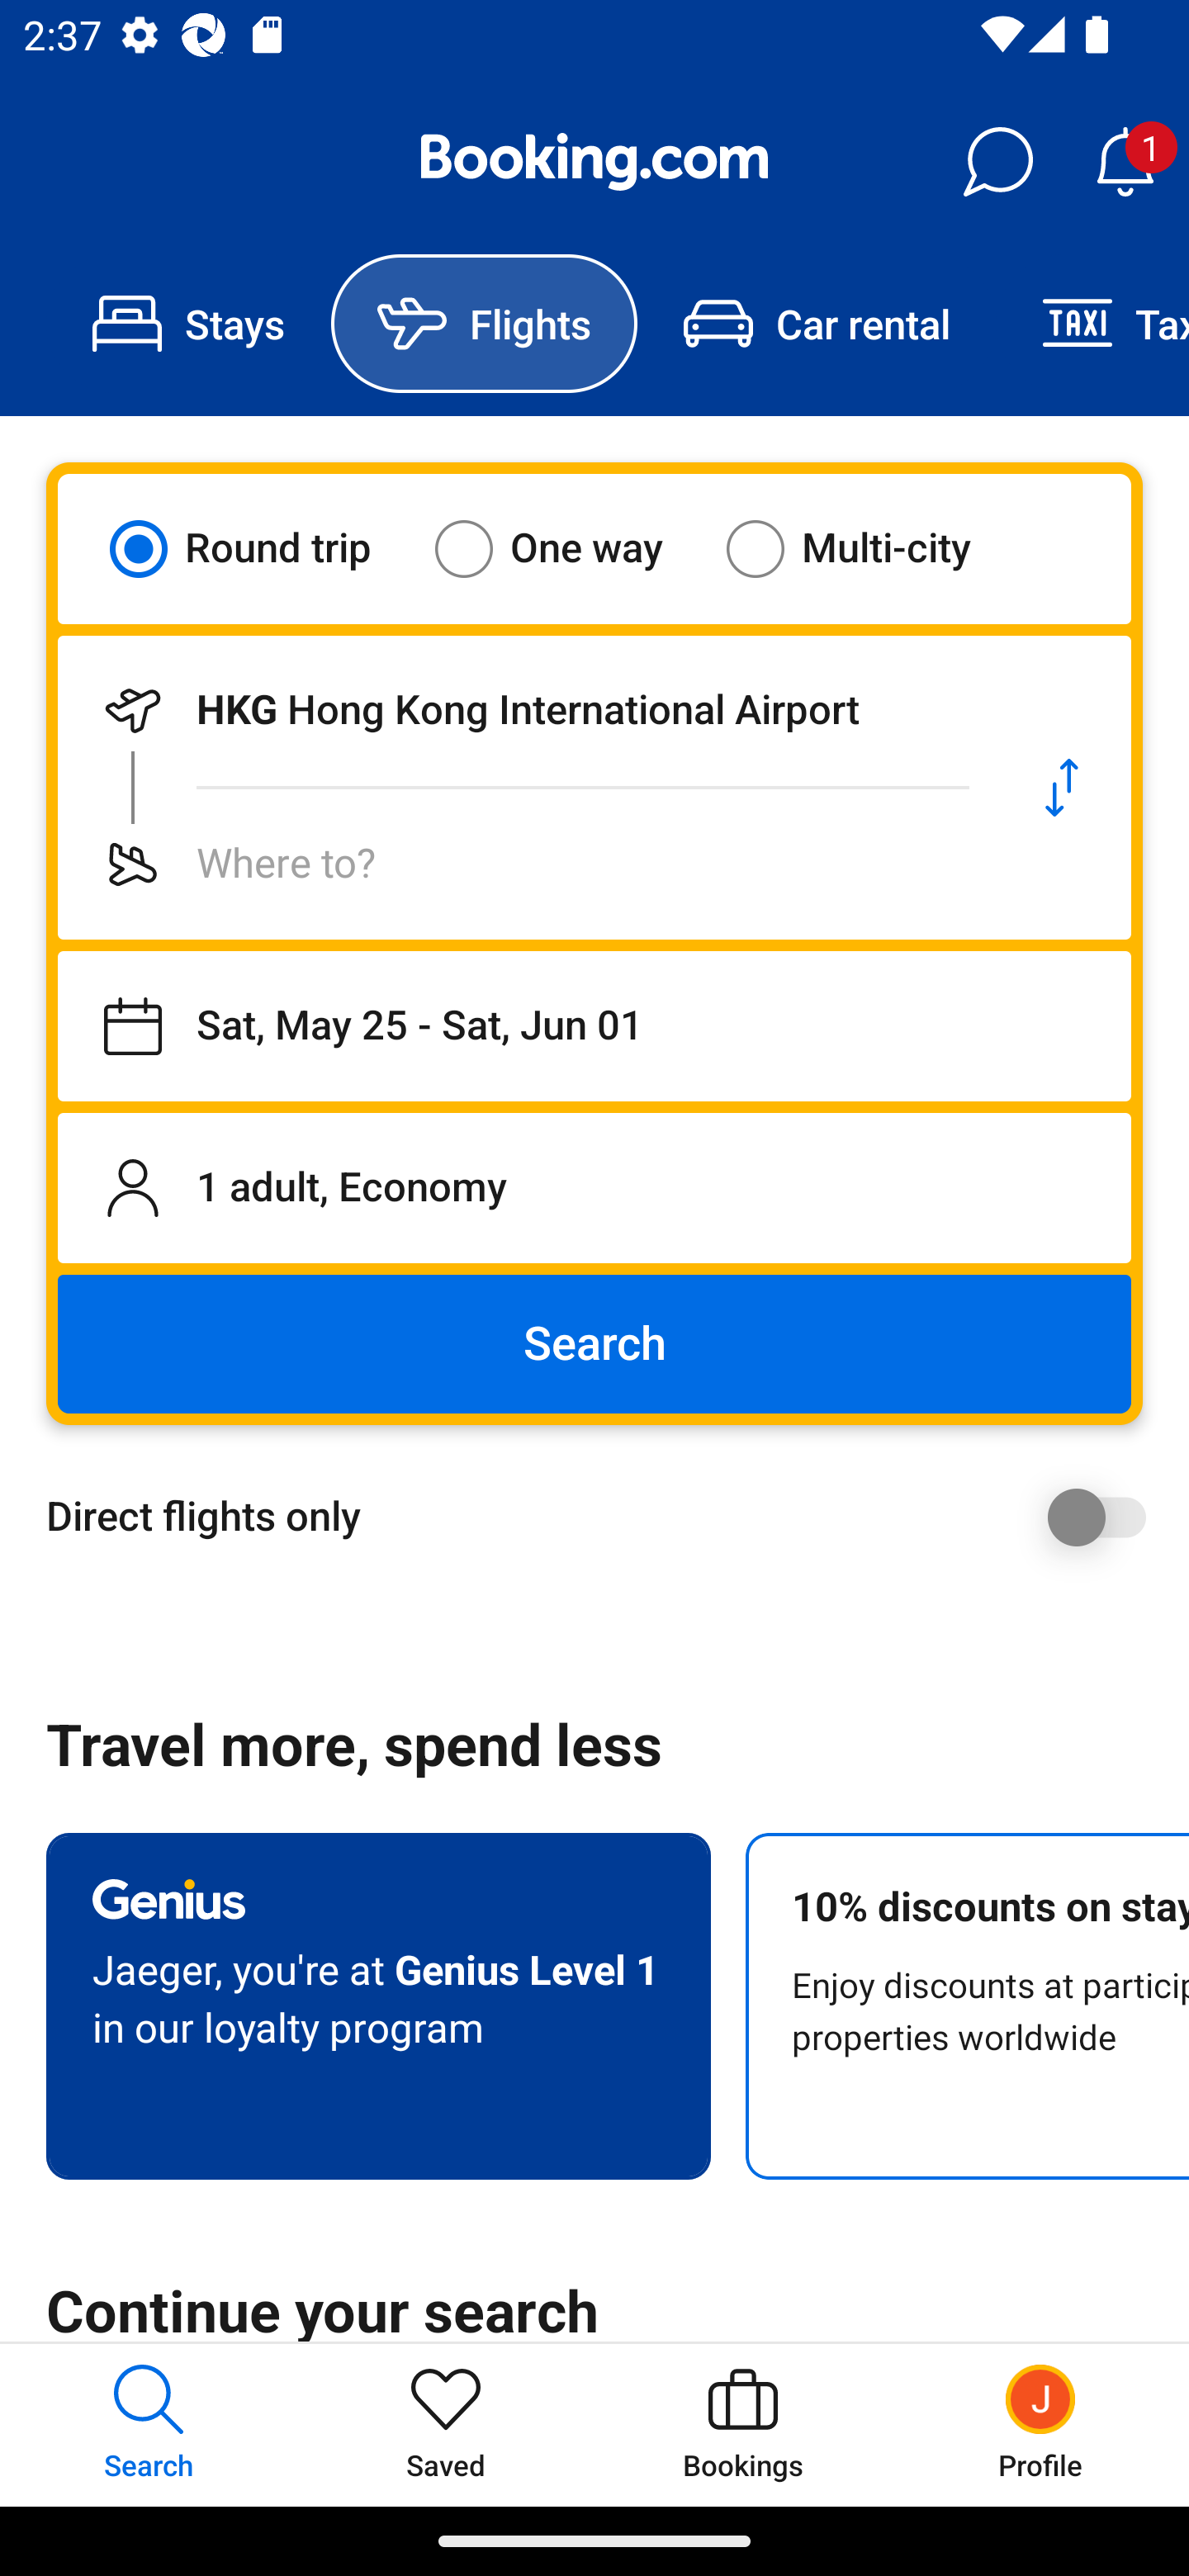 The width and height of the screenshot is (1189, 2576). I want to click on Car rental, so click(816, 324).